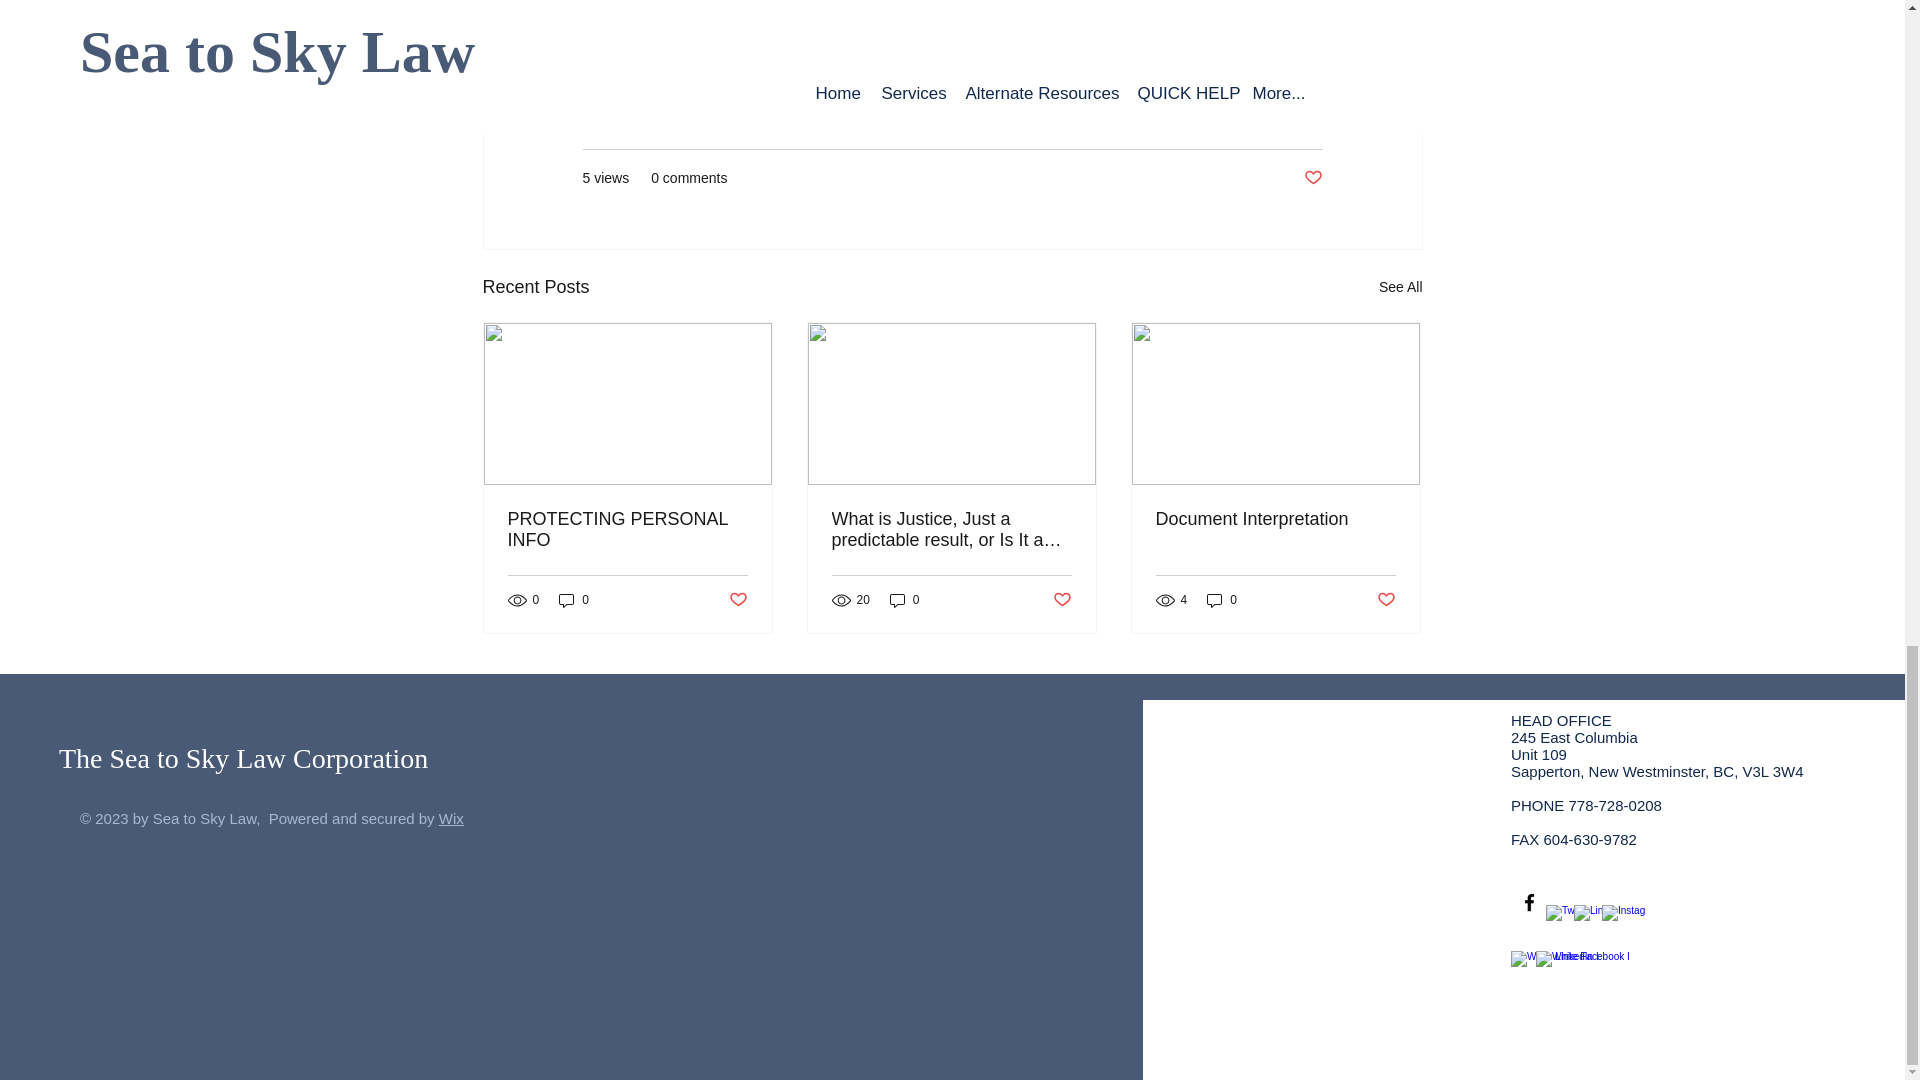 The image size is (1920, 1080). What do you see at coordinates (1386, 600) in the screenshot?
I see `Post not marked as liked` at bounding box center [1386, 600].